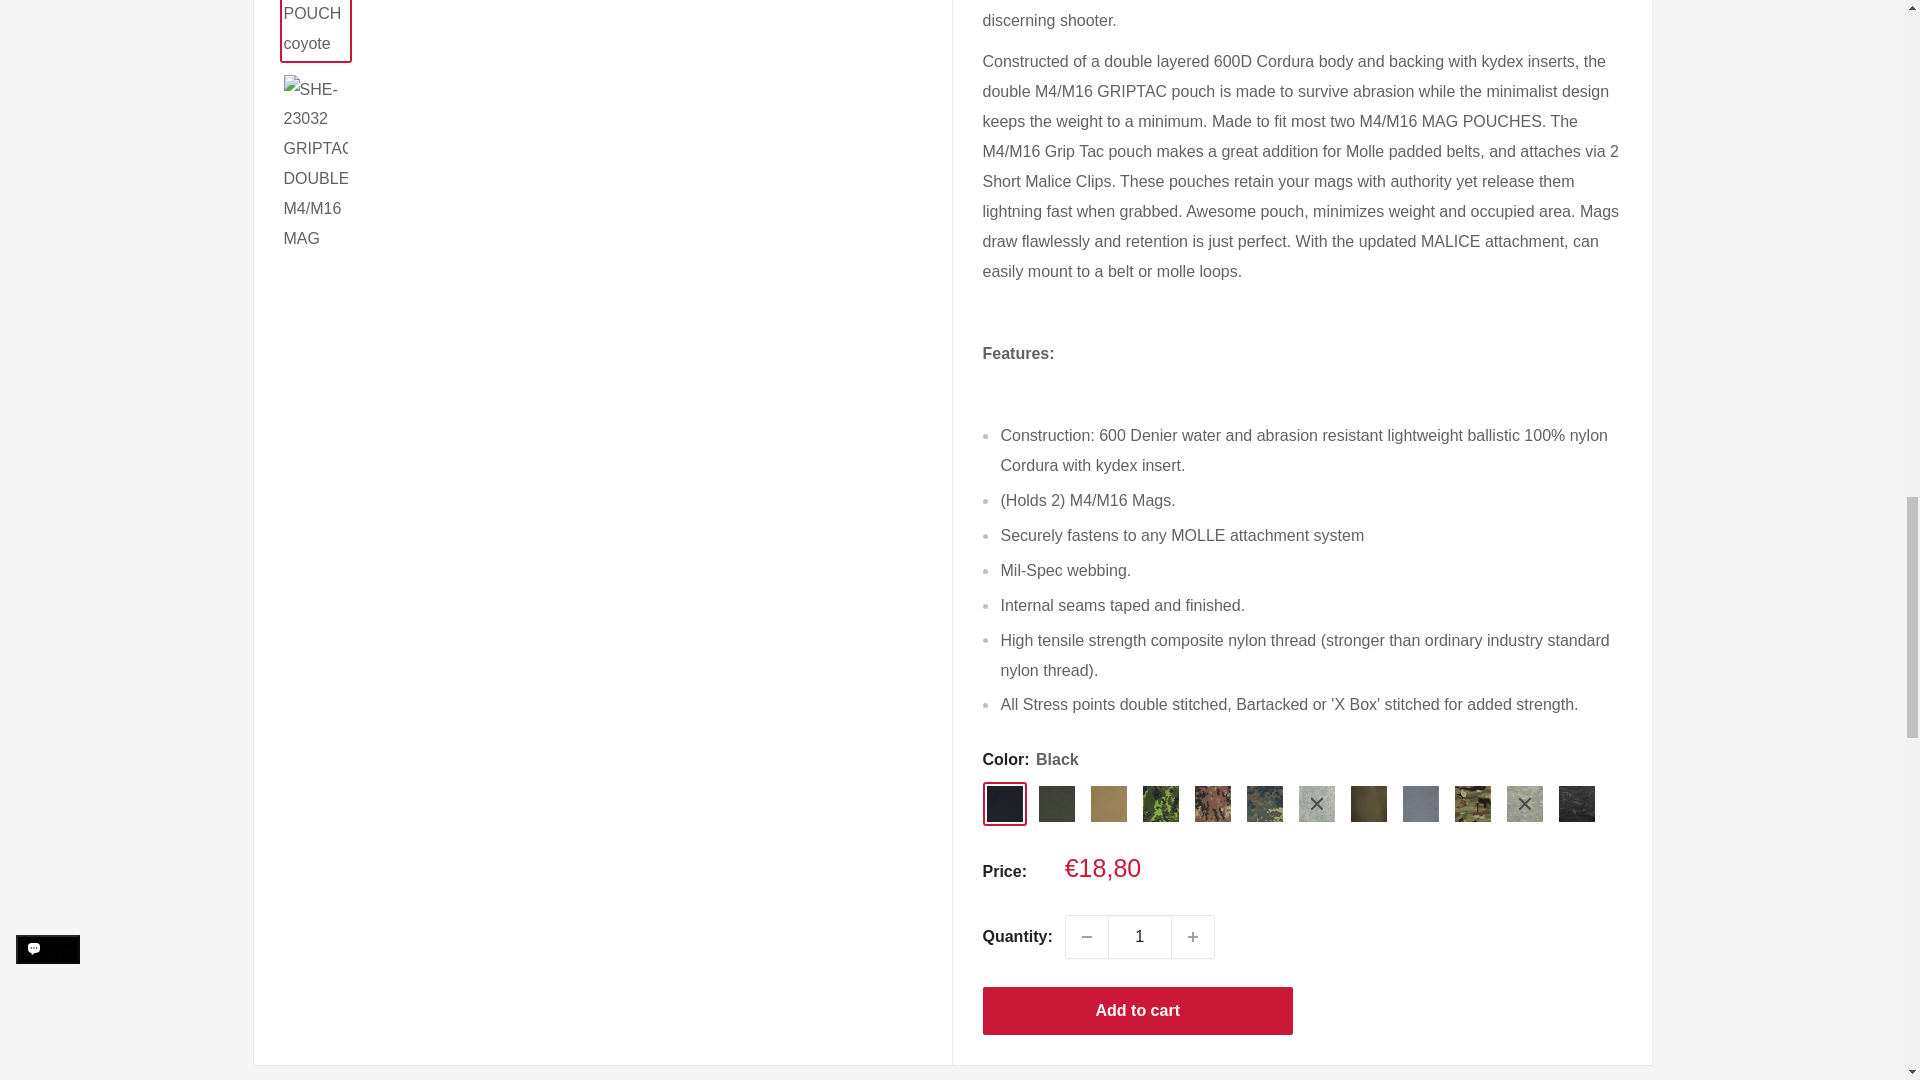 Image resolution: width=1920 pixels, height=1080 pixels. What do you see at coordinates (1523, 804) in the screenshot?
I see `UTP Temperate` at bounding box center [1523, 804].